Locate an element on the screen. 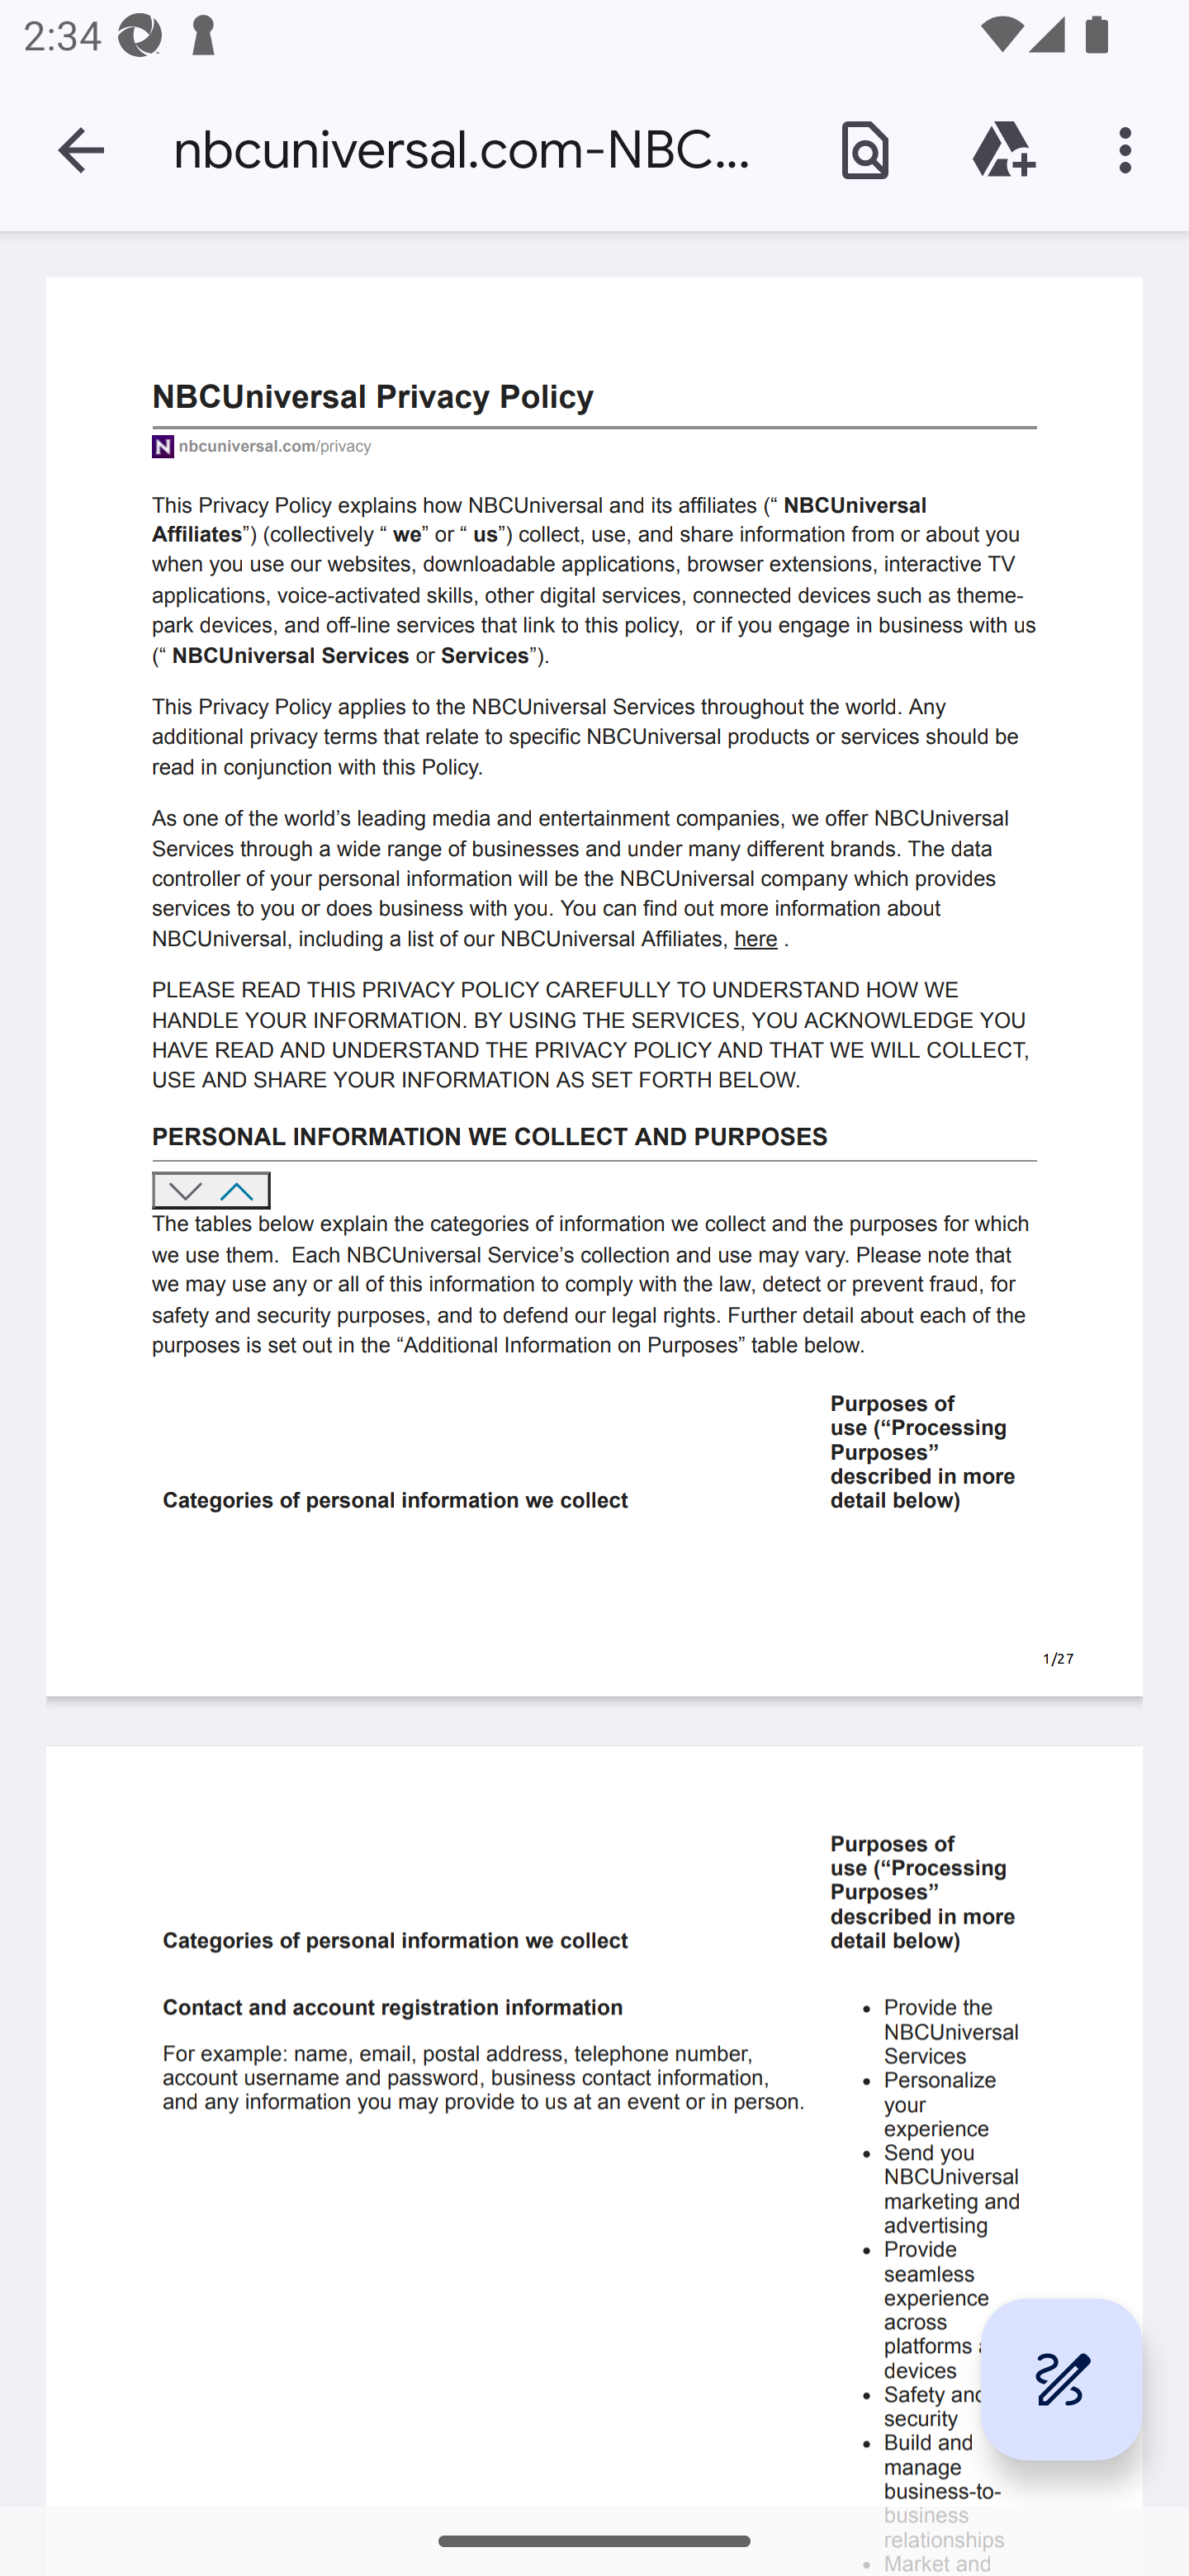 The image size is (1189, 2576). Annotation is located at coordinates (1062, 2379).